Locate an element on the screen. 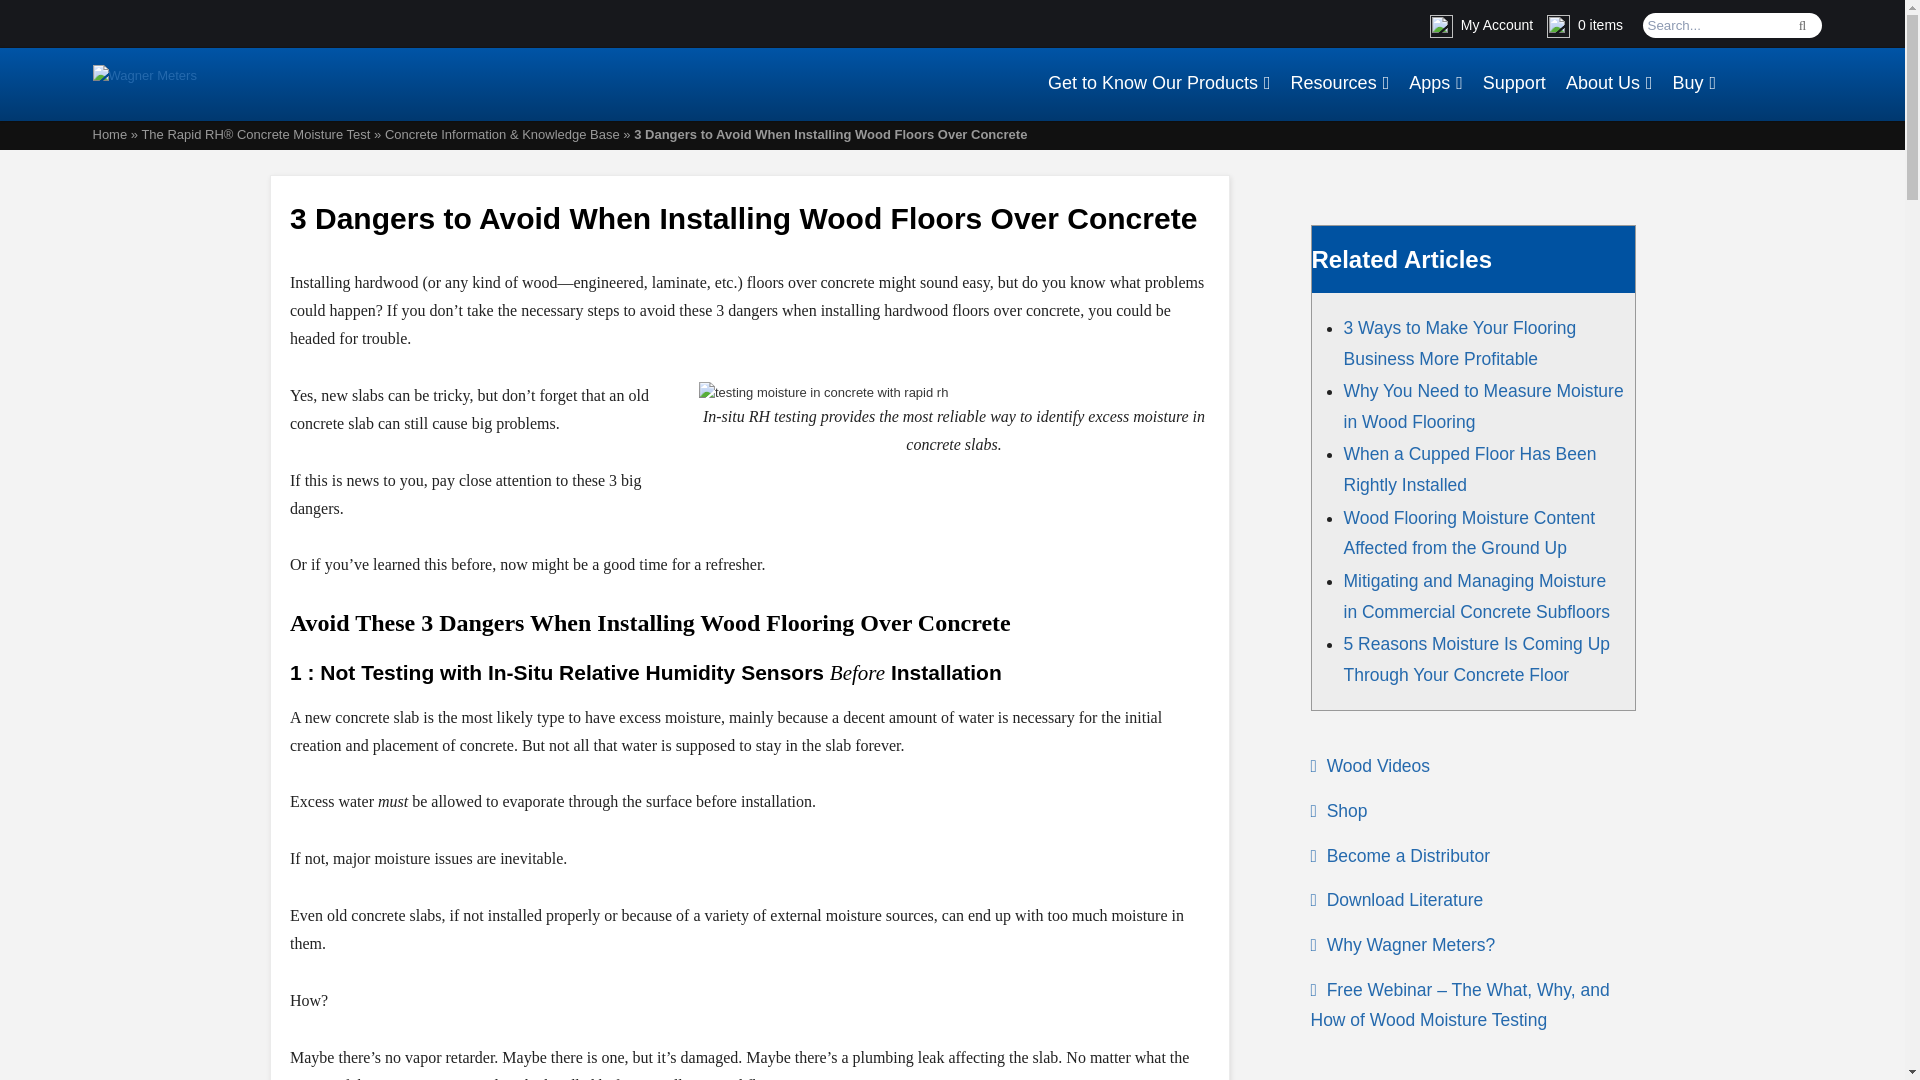  When a Cupped Floor Has Been Rightly Installed is located at coordinates (1470, 468).